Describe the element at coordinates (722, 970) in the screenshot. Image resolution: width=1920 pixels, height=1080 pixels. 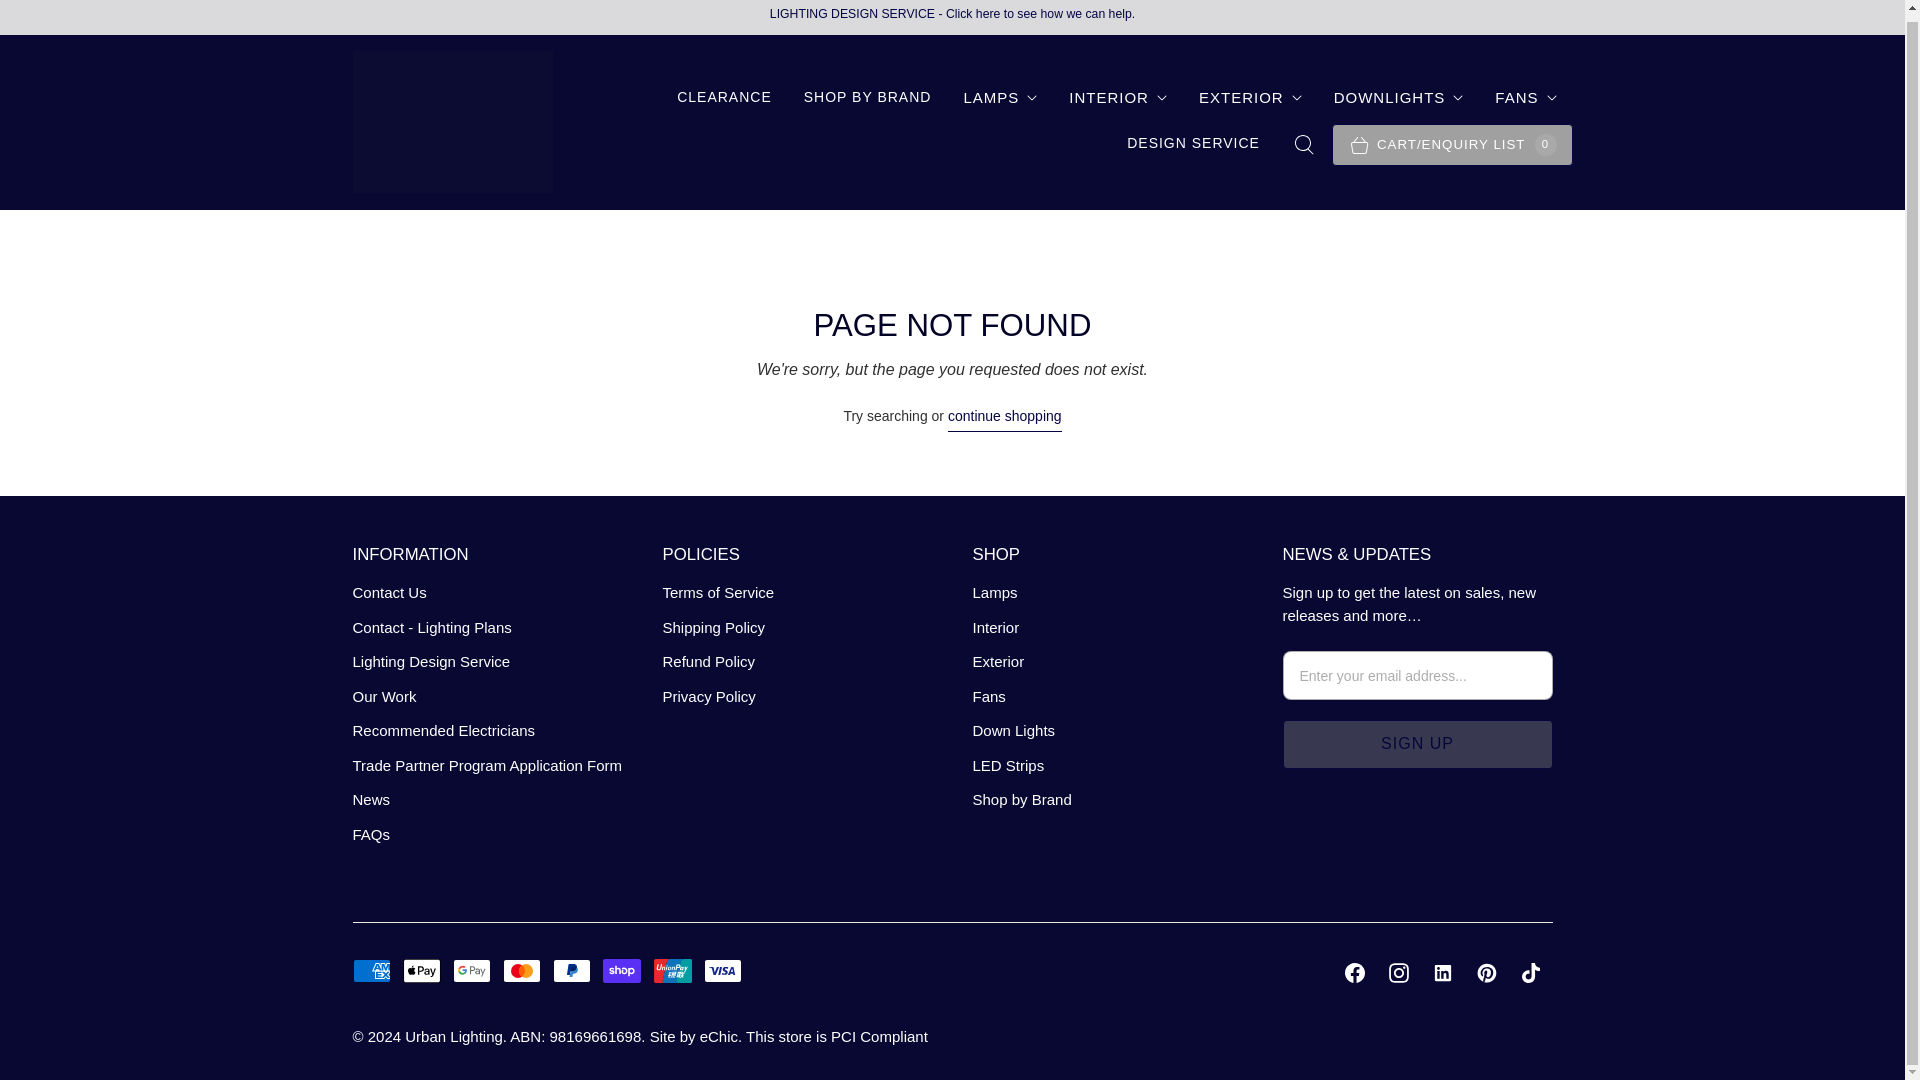
I see `Visa` at that location.